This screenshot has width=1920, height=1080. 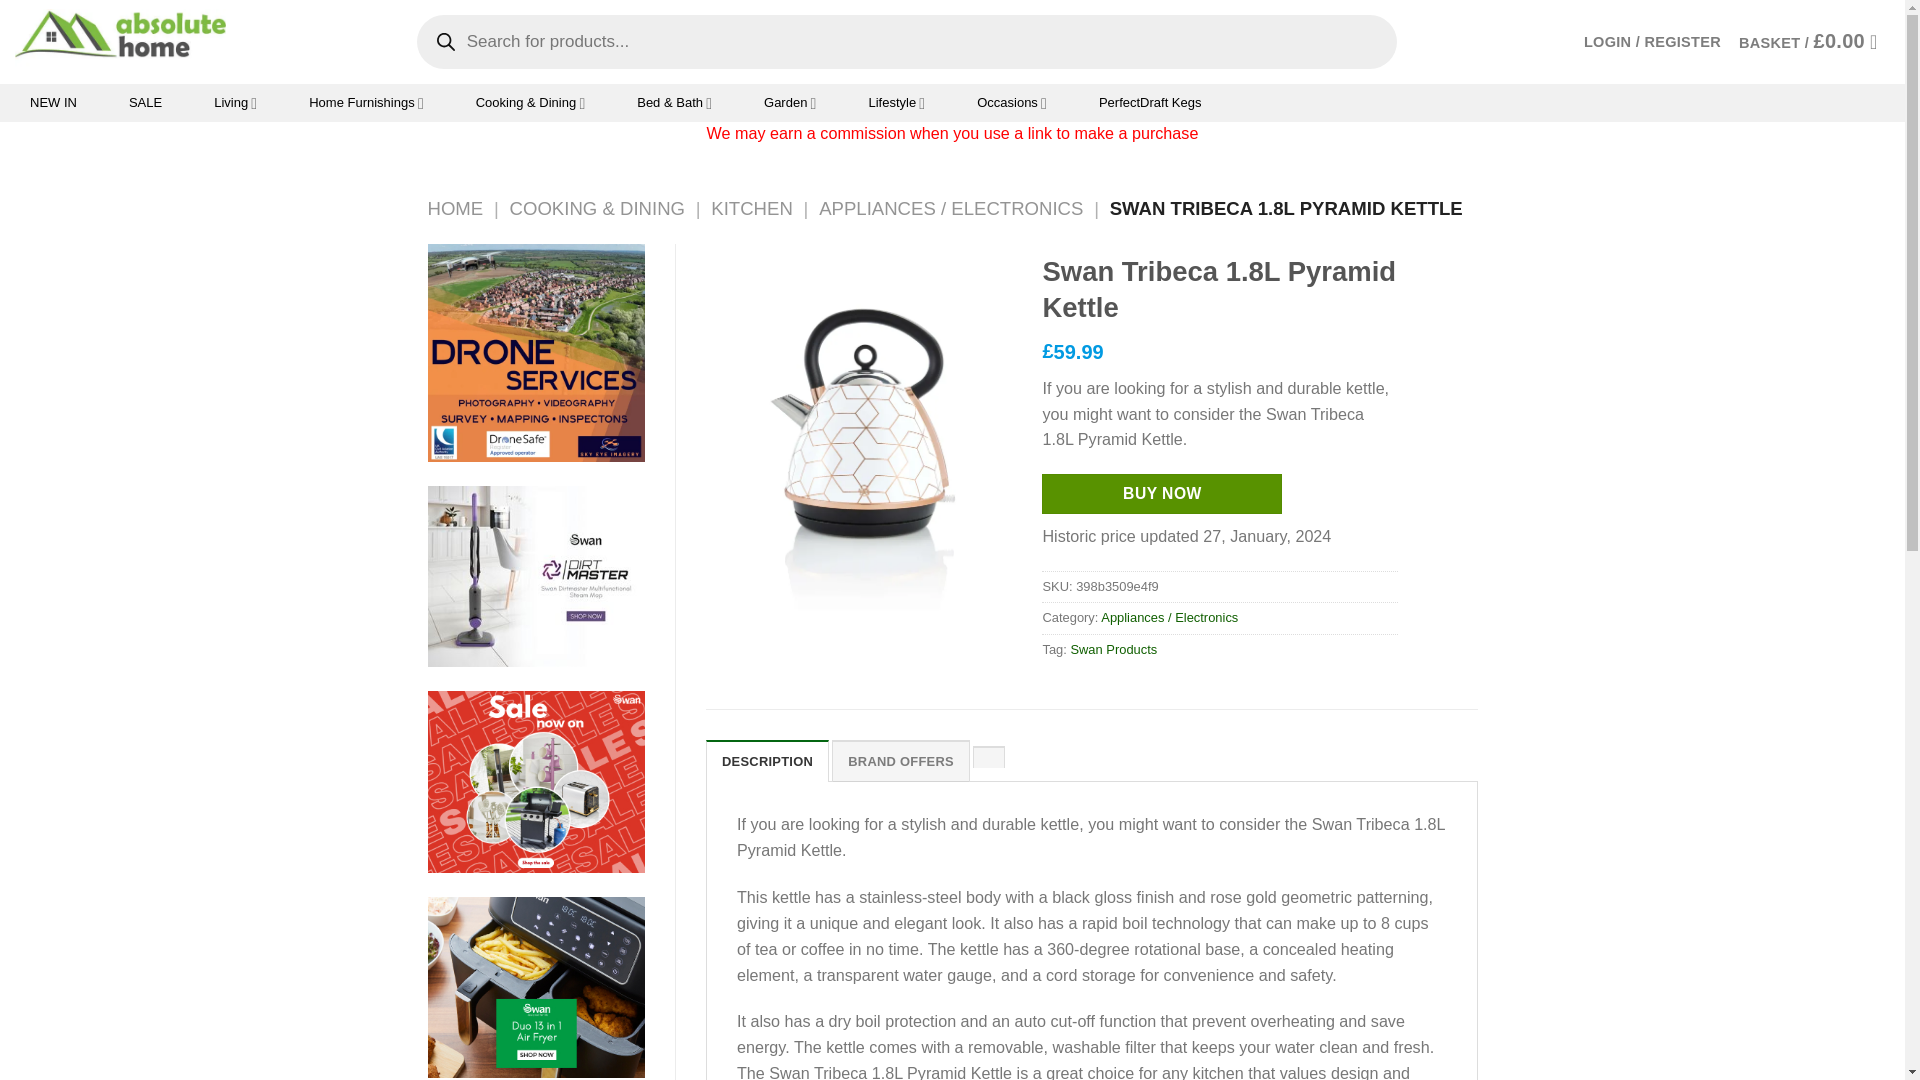 I want to click on Basket, so click(x=1814, y=42).